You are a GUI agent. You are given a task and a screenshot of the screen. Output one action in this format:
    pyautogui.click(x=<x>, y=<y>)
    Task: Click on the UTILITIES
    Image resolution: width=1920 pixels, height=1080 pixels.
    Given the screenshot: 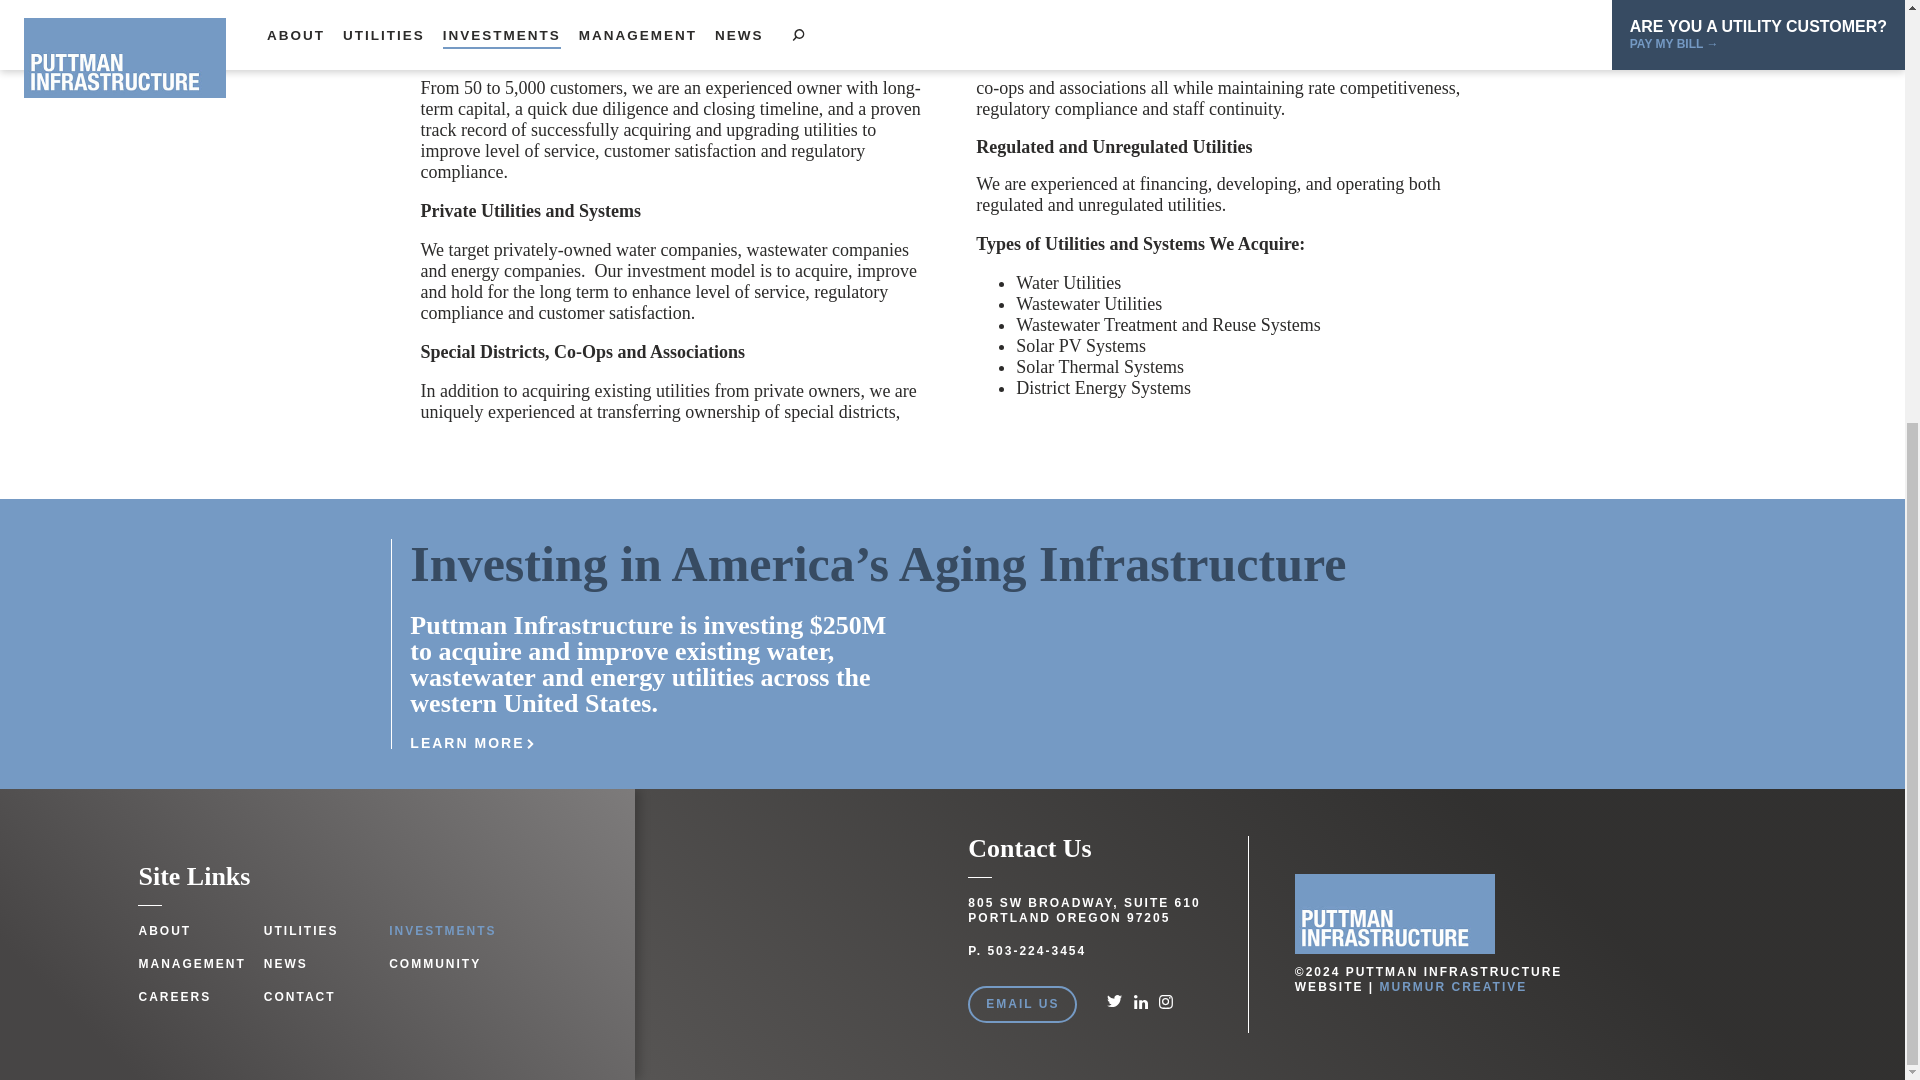 What is the action you would take?
    pyautogui.click(x=302, y=932)
    